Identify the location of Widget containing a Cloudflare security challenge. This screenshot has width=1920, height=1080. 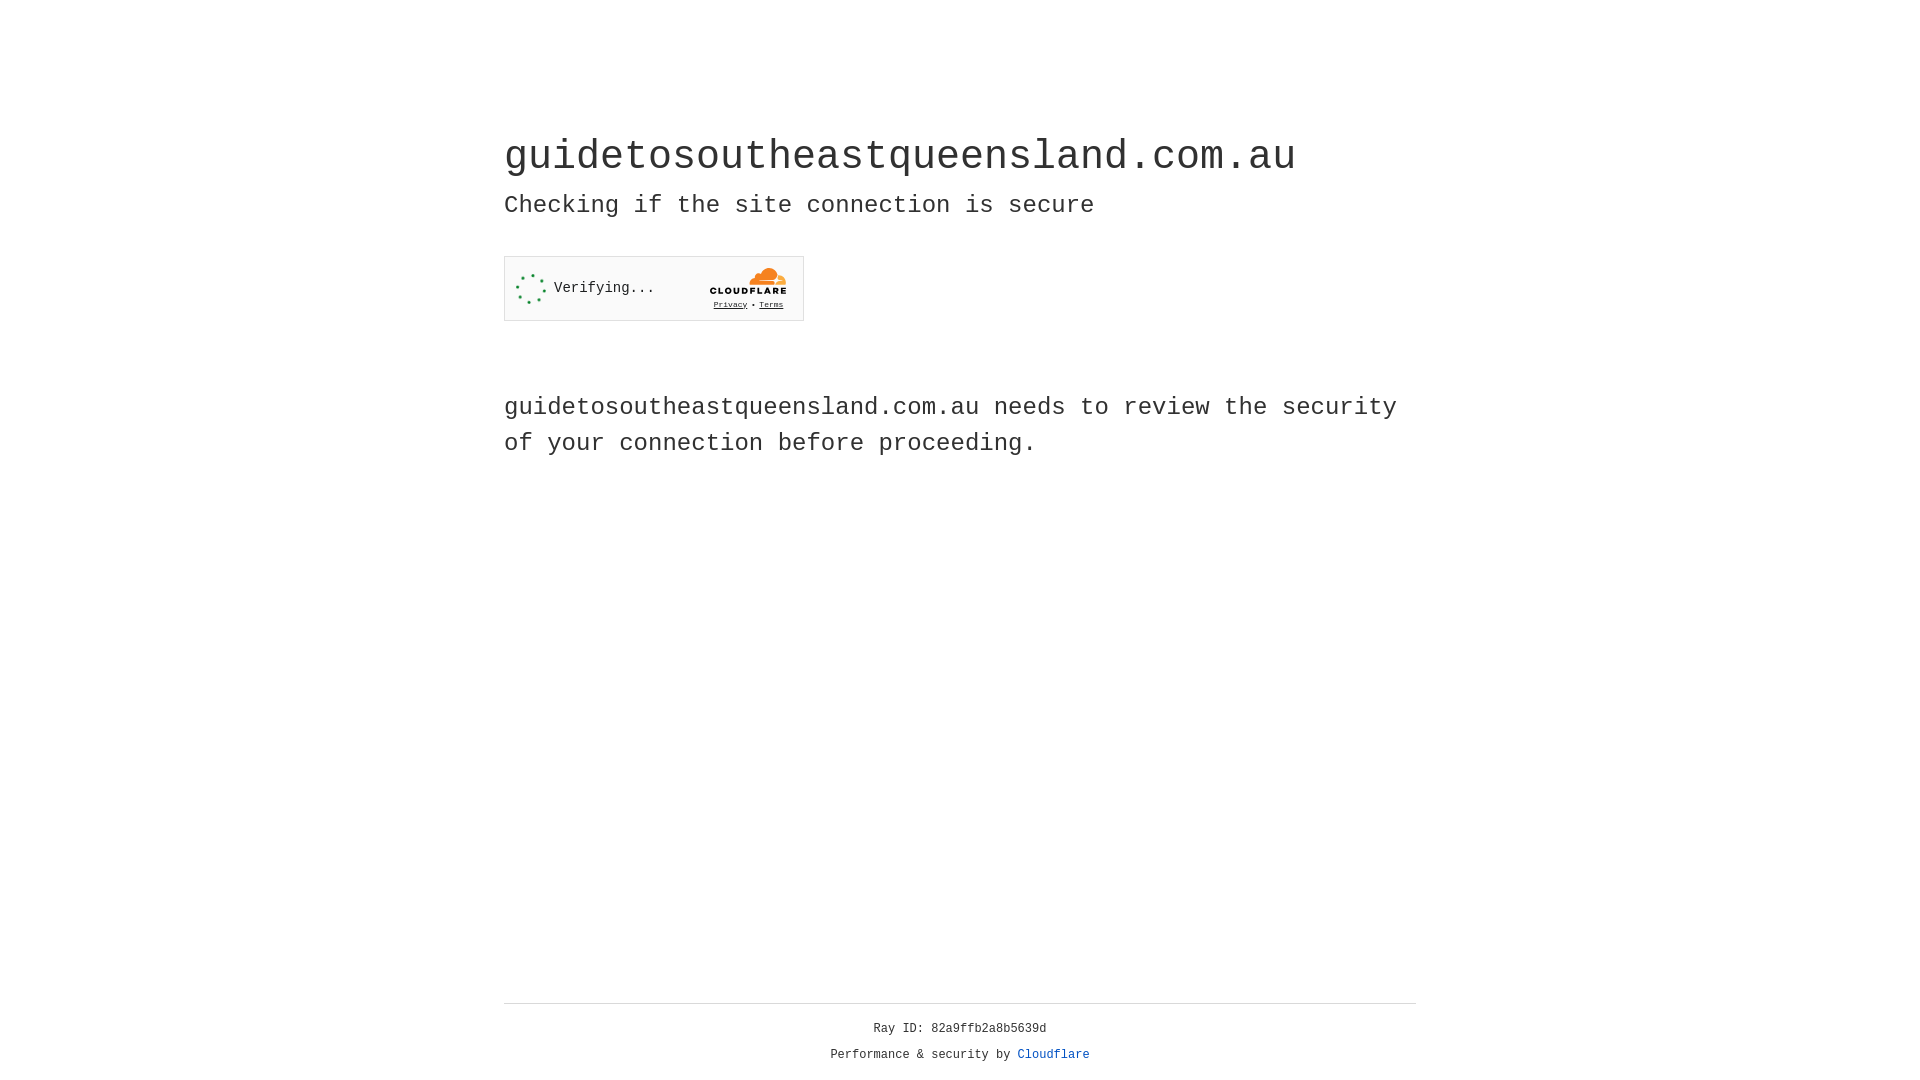
(654, 288).